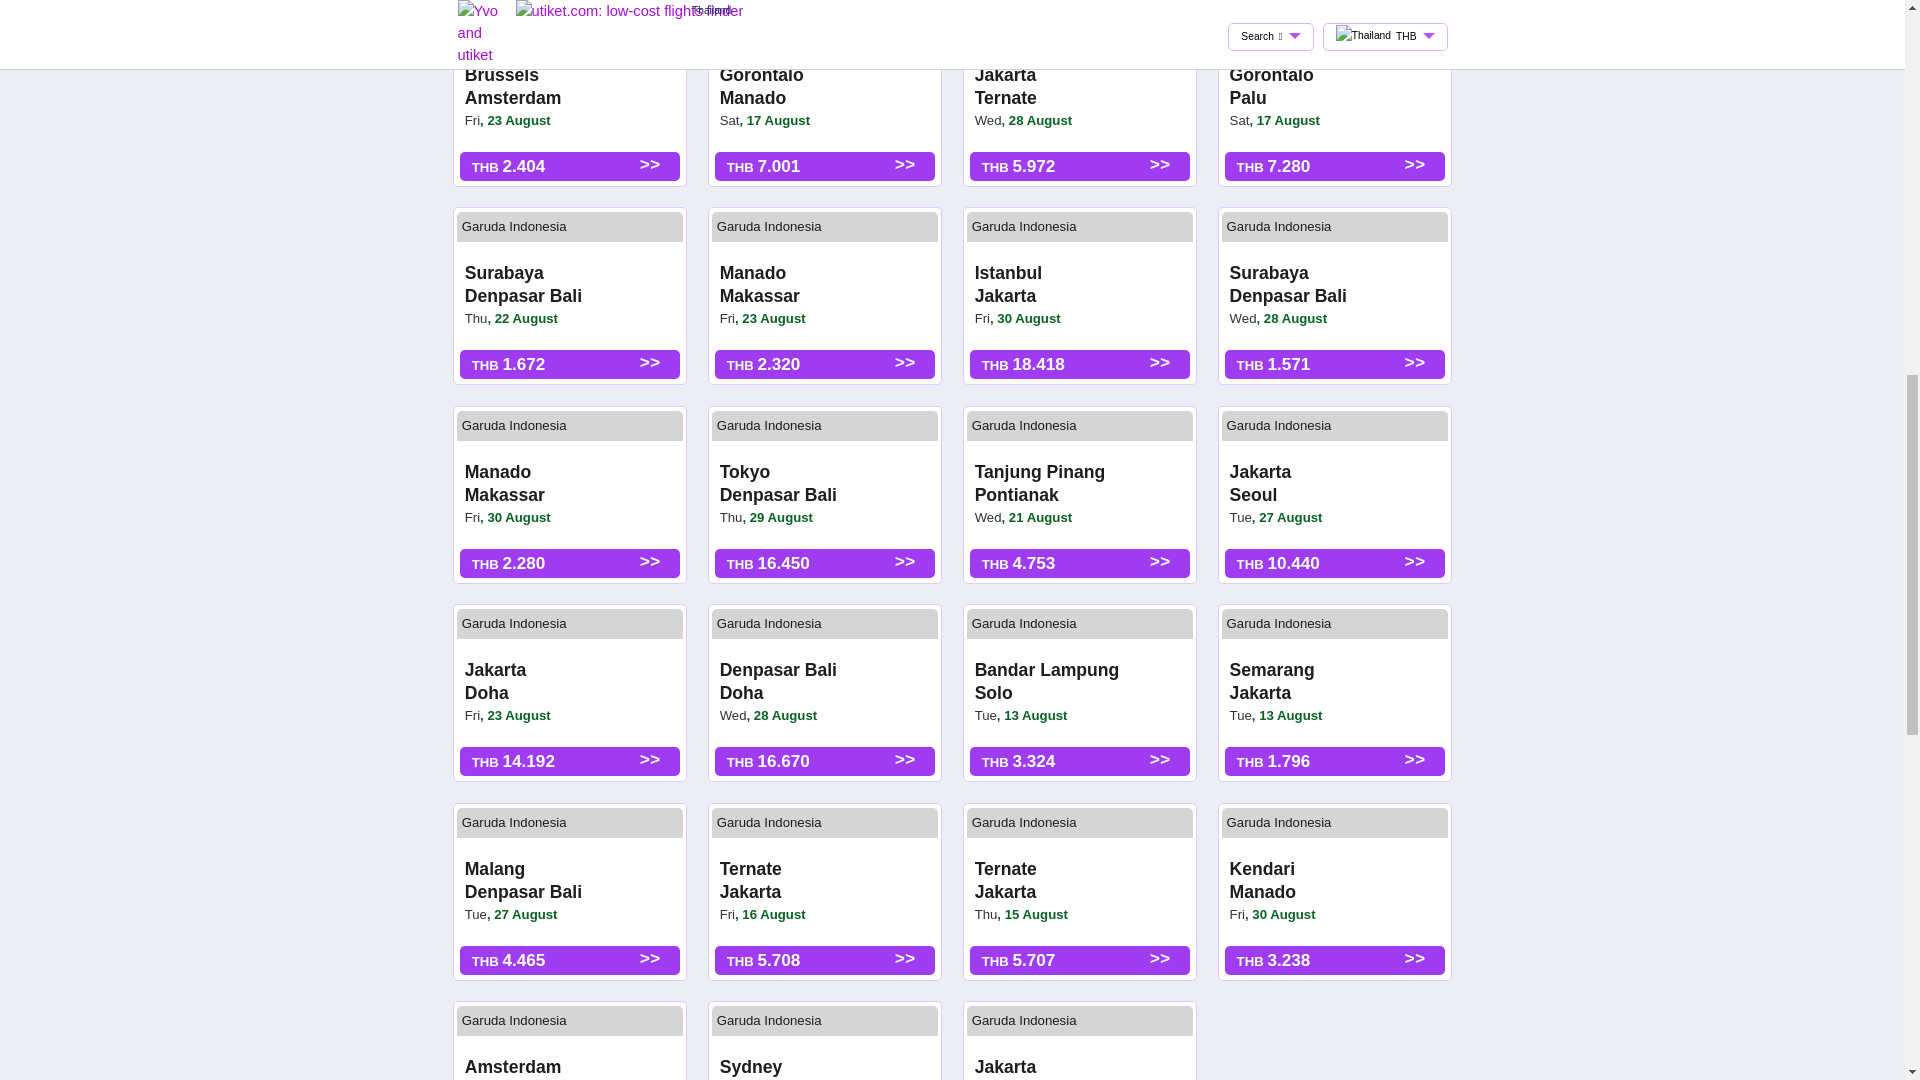  Describe the element at coordinates (1279, 226) in the screenshot. I see `Promo Tickets Garuda Indonesia` at that location.